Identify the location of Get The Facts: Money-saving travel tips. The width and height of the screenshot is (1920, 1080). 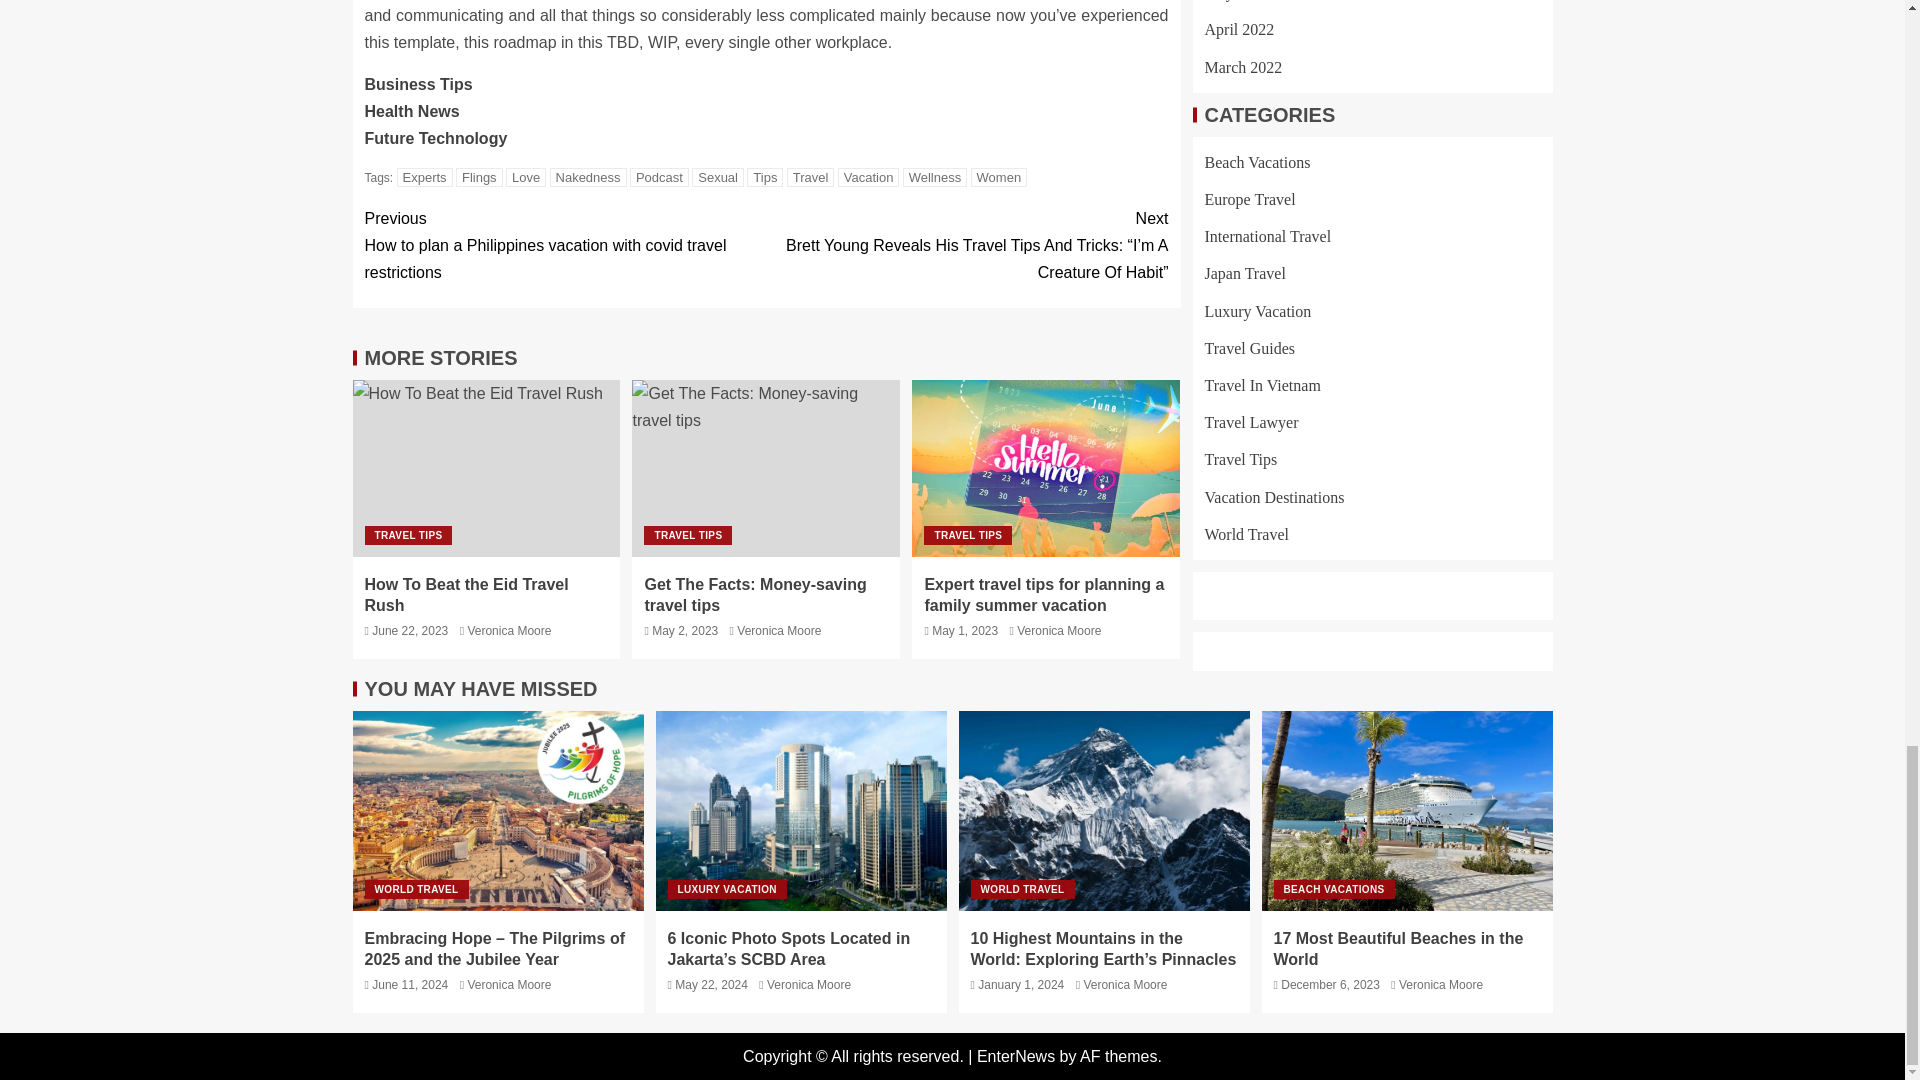
(766, 468).